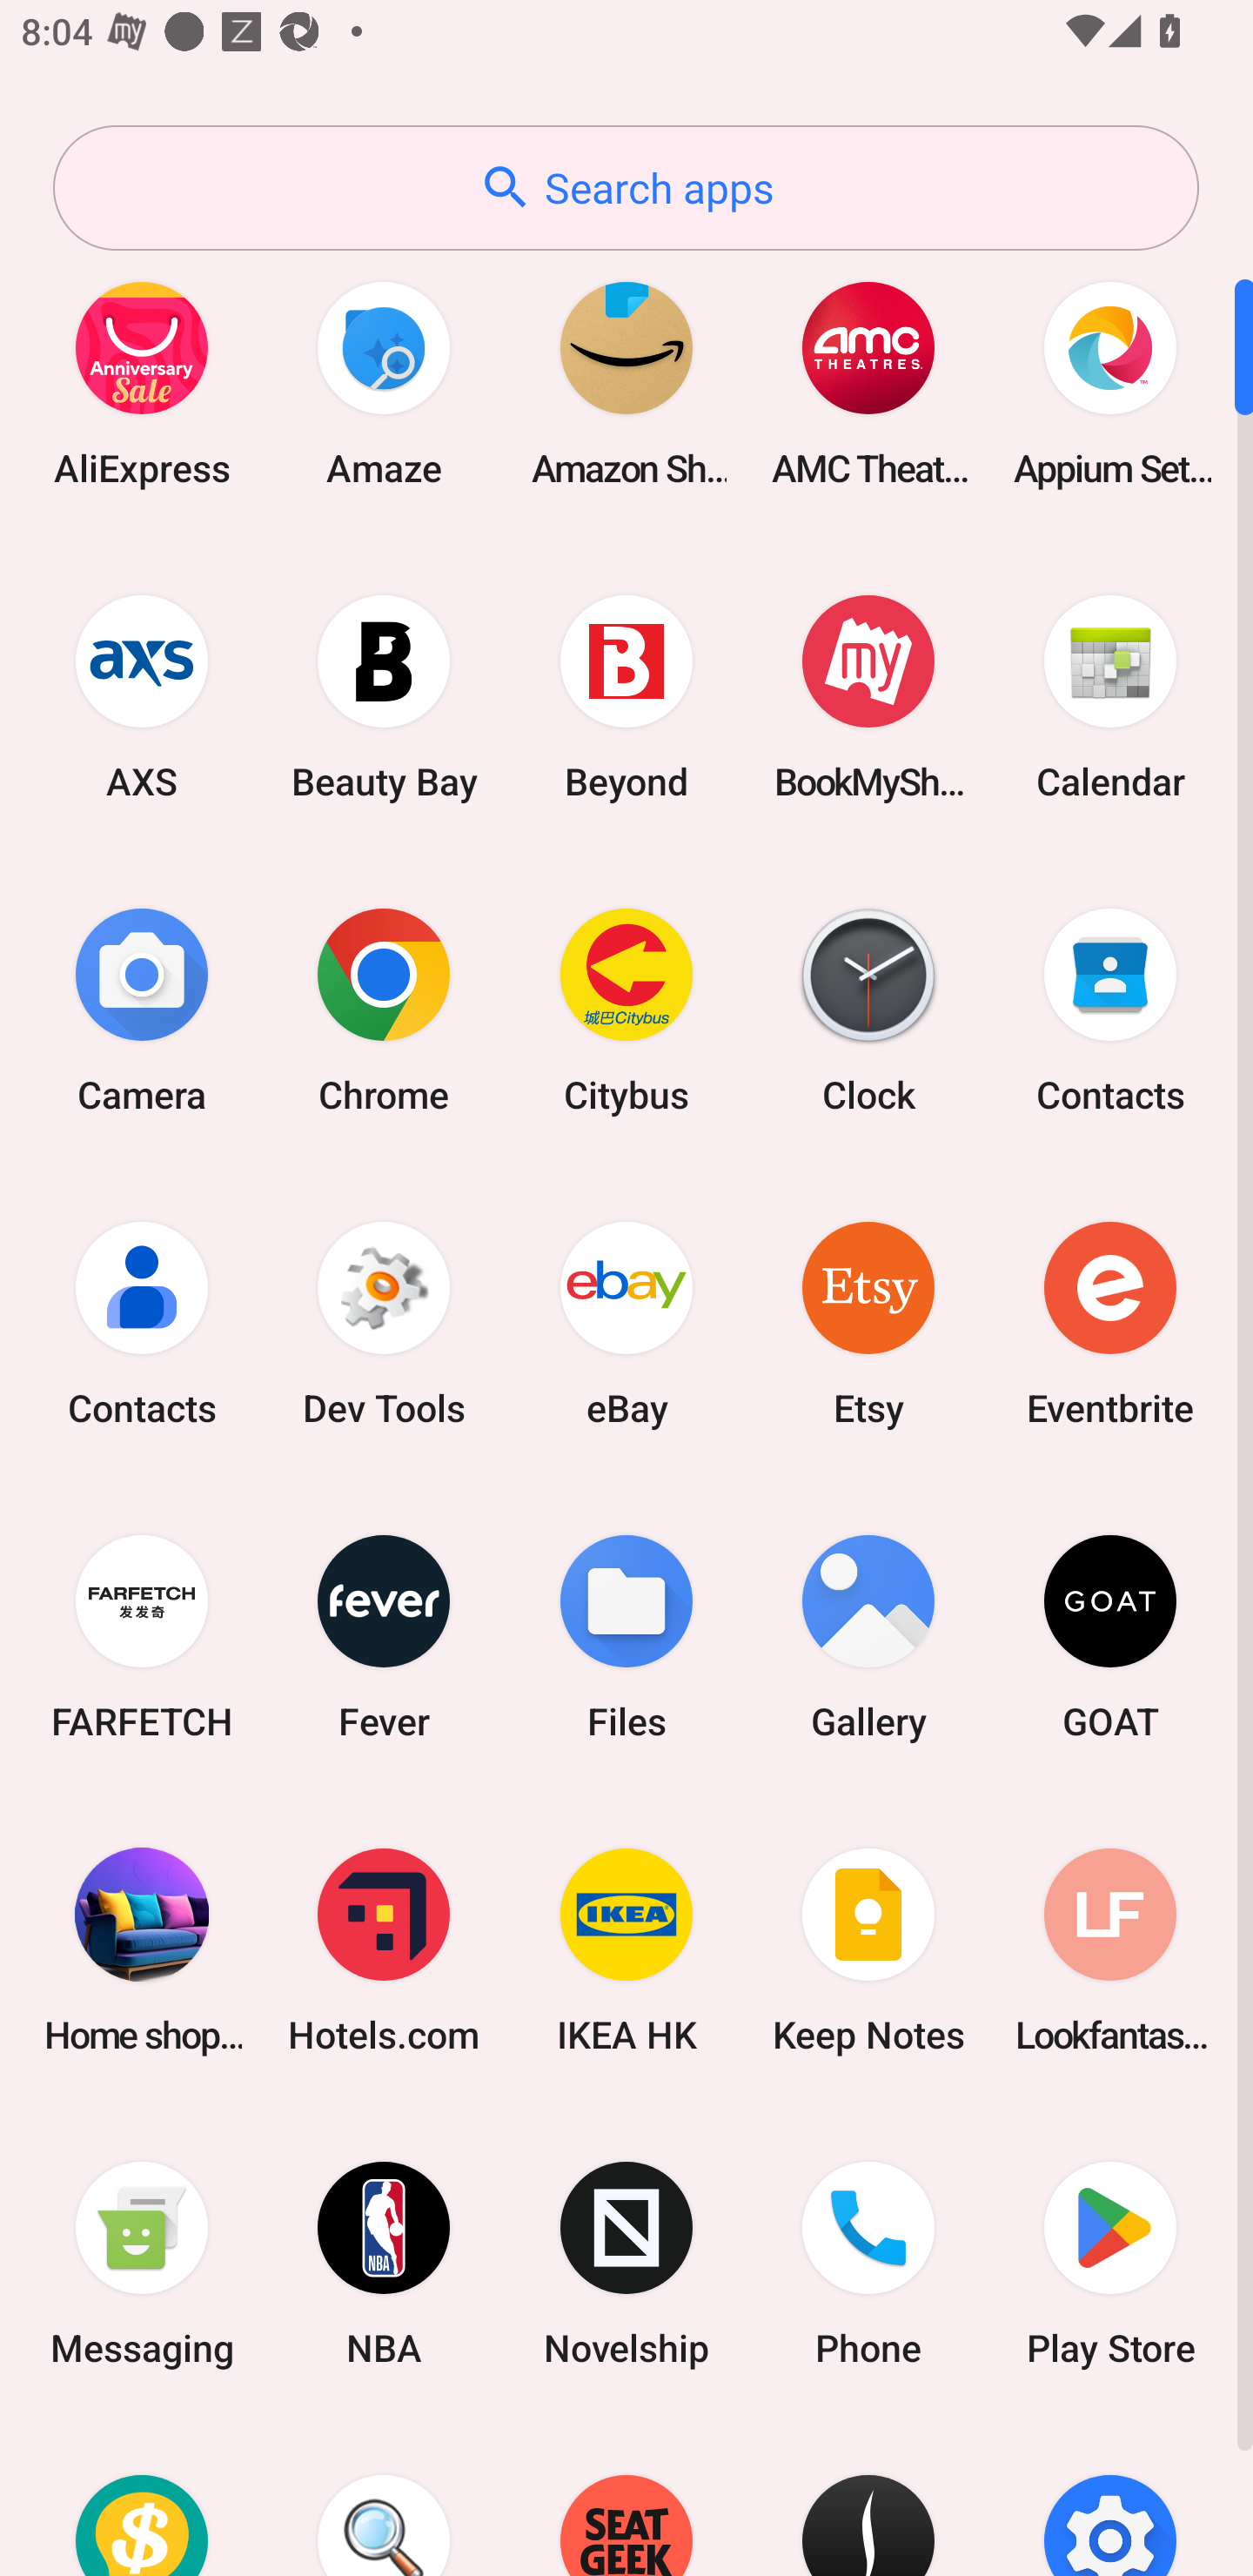 This screenshot has height=2576, width=1253. I want to click on Appium Settings, so click(1110, 383).